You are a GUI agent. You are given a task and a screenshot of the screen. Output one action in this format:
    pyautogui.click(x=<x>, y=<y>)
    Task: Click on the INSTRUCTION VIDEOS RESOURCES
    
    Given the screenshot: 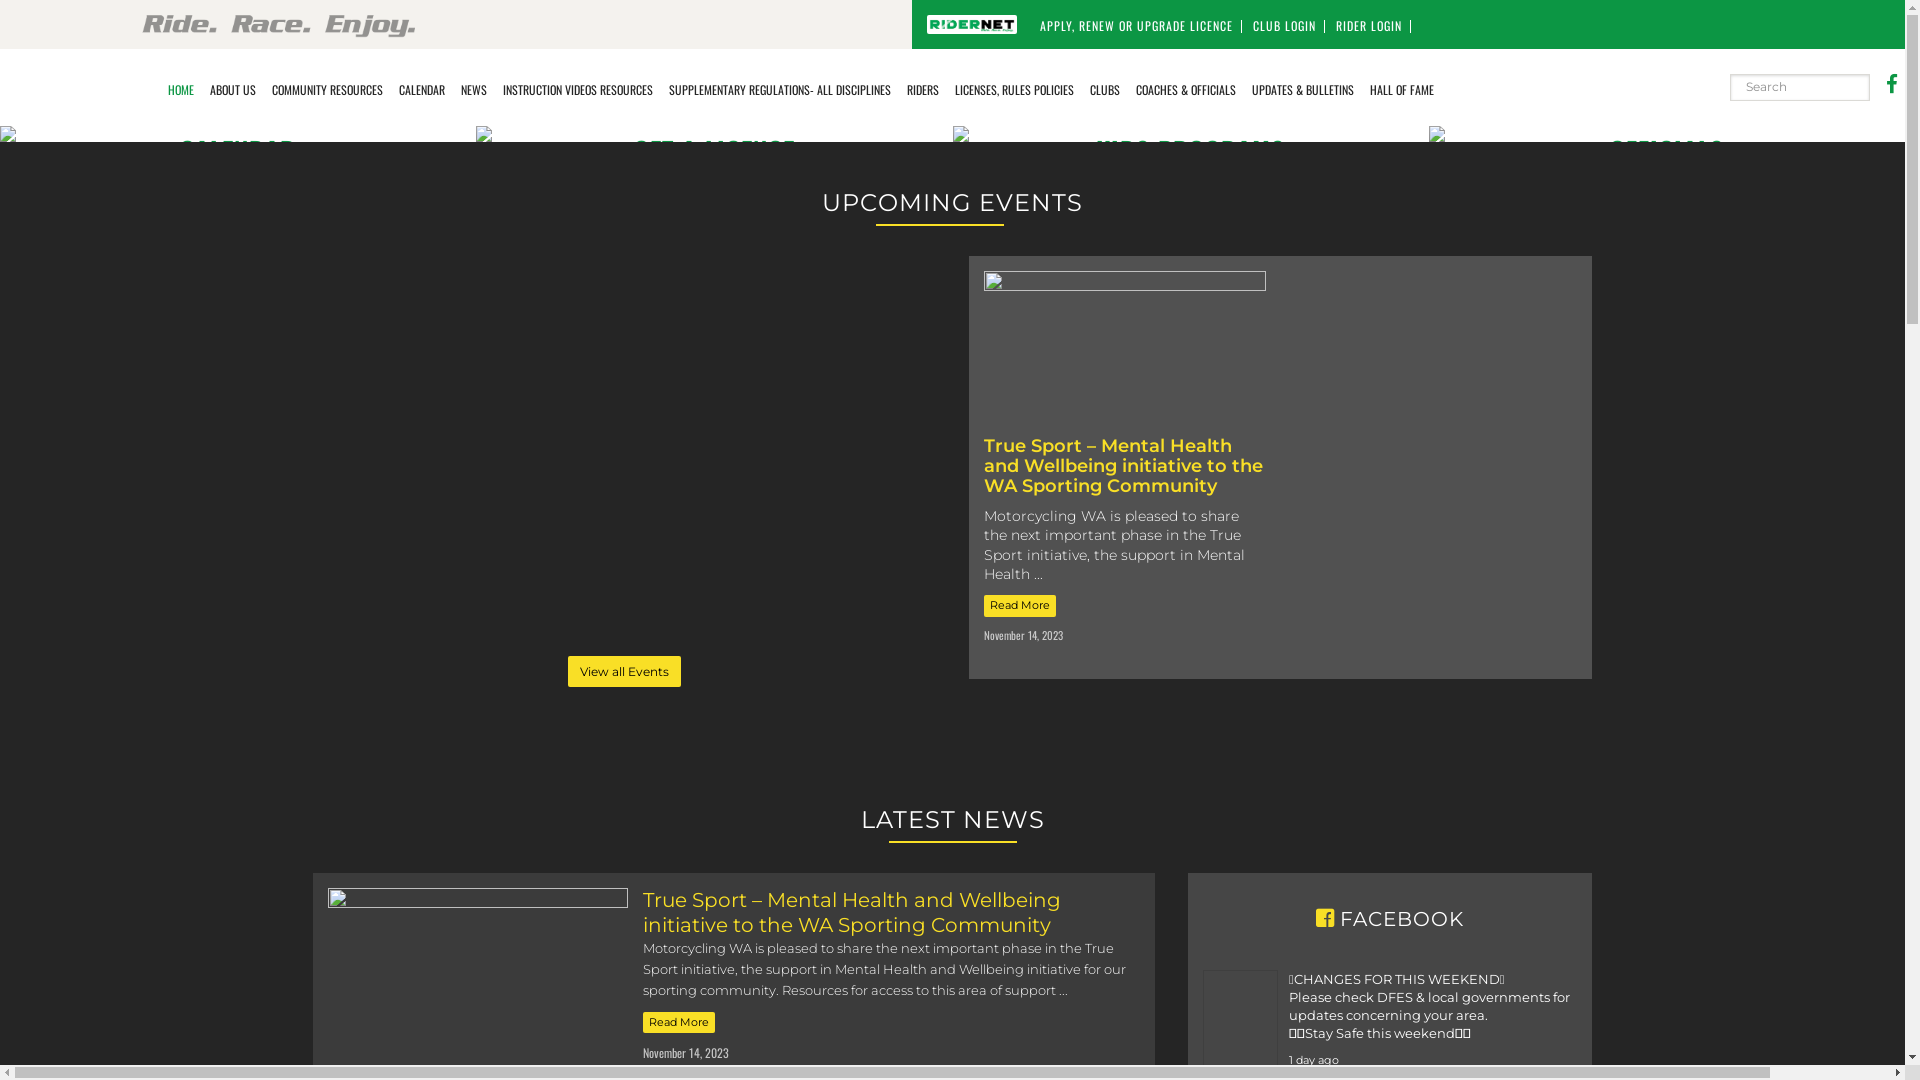 What is the action you would take?
    pyautogui.click(x=578, y=88)
    